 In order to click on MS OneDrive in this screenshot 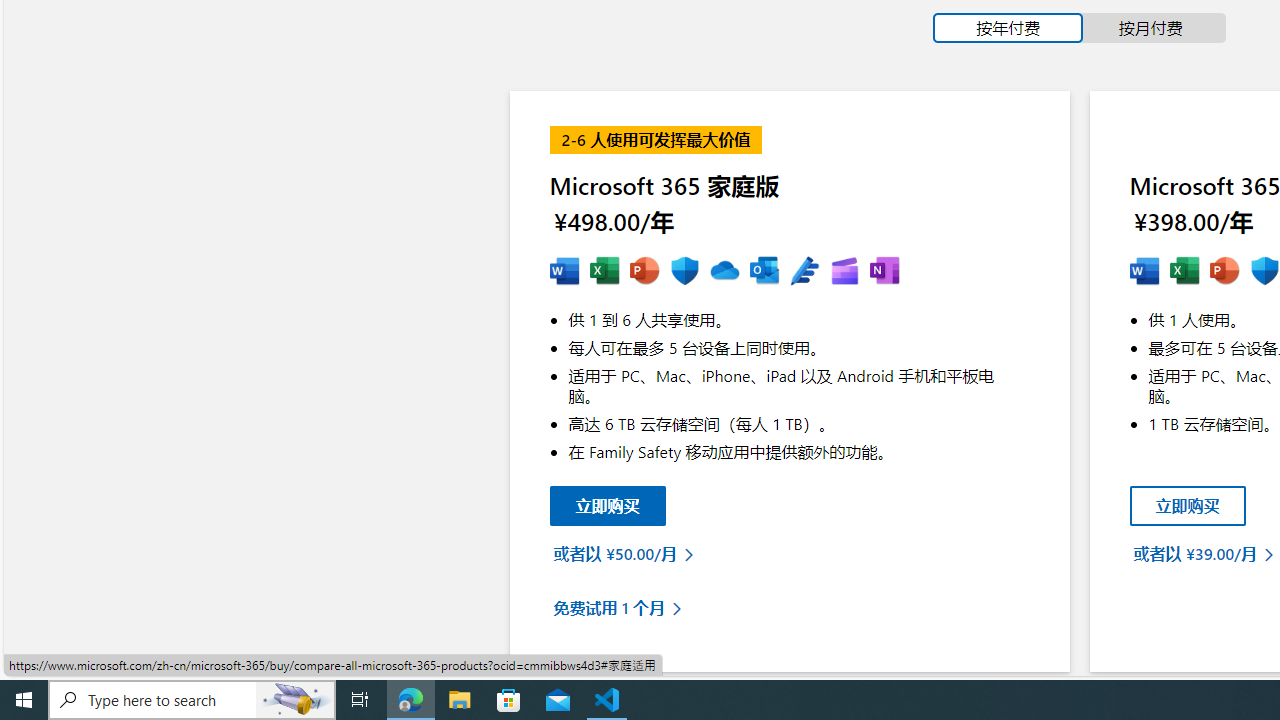, I will do `click(724, 272)`.